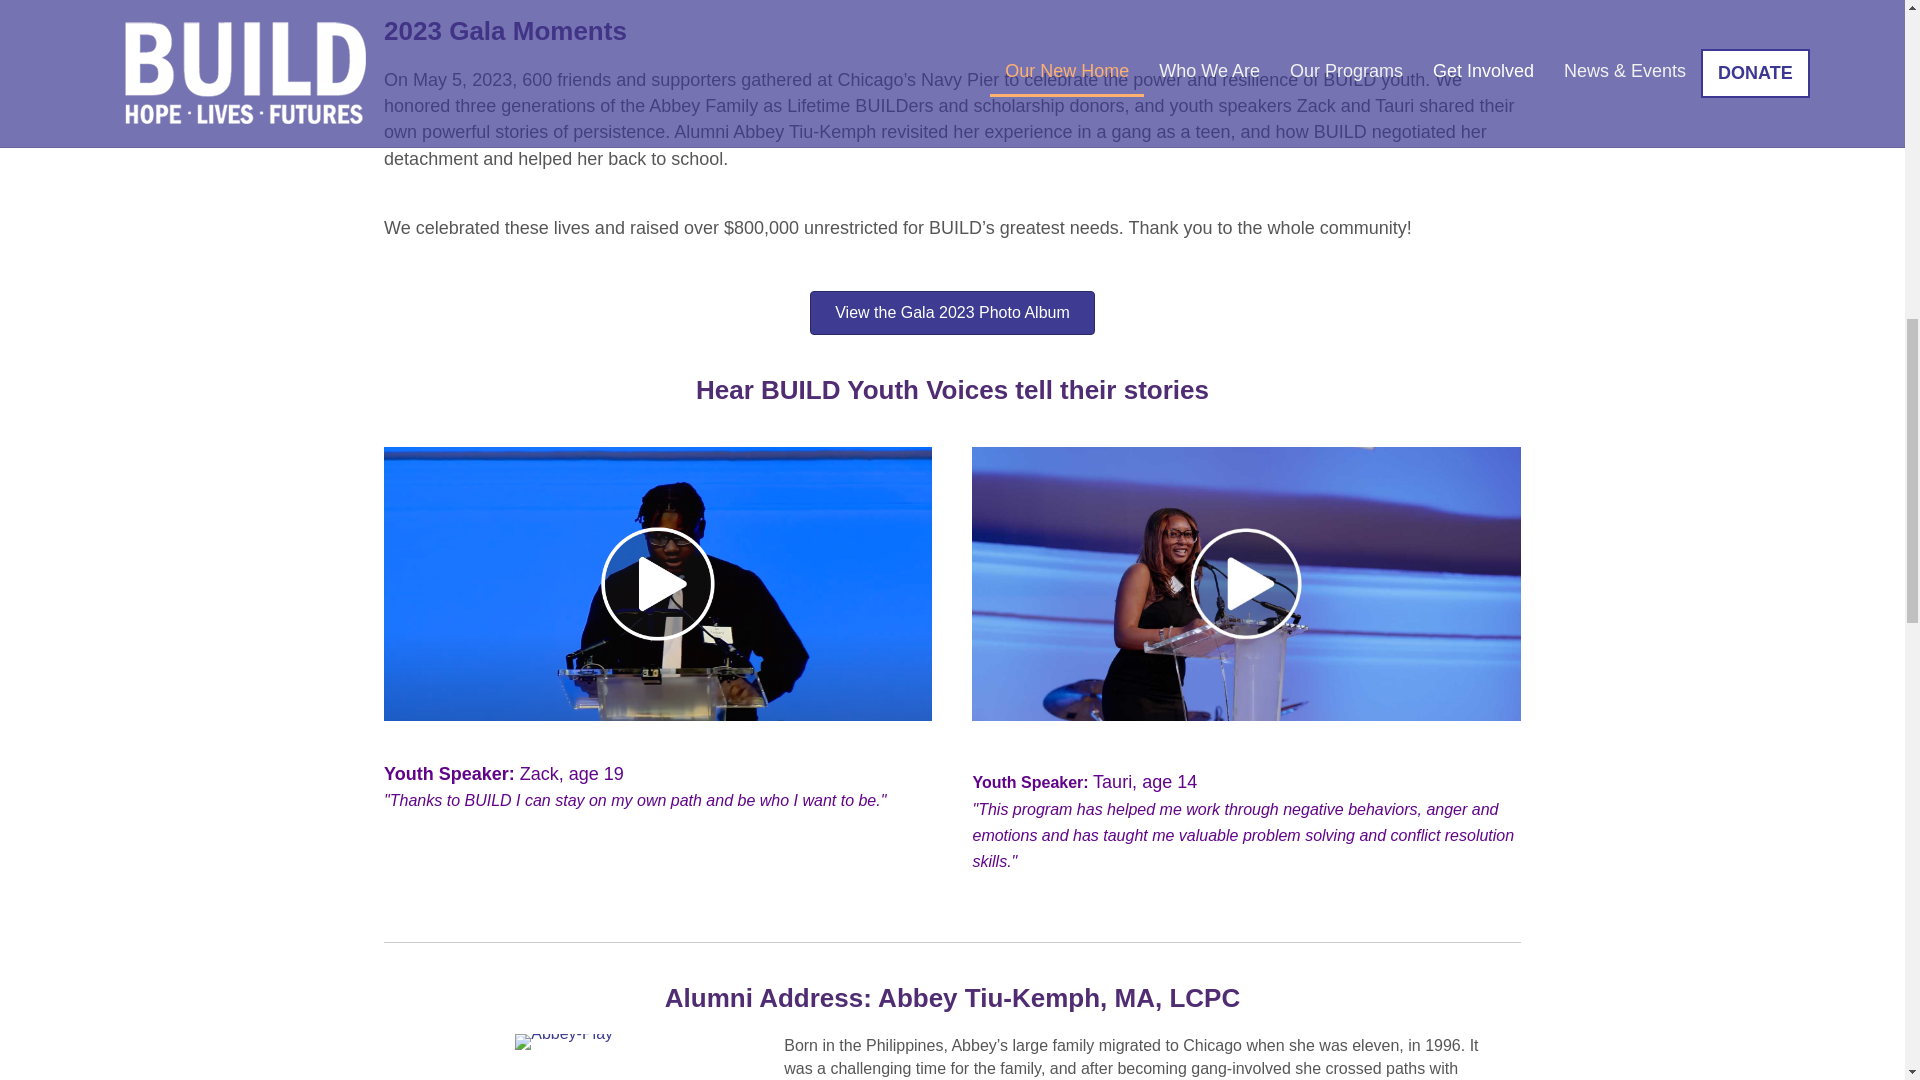 The width and height of the screenshot is (1920, 1080). Describe the element at coordinates (658, 584) in the screenshot. I see `Zach Play` at that location.